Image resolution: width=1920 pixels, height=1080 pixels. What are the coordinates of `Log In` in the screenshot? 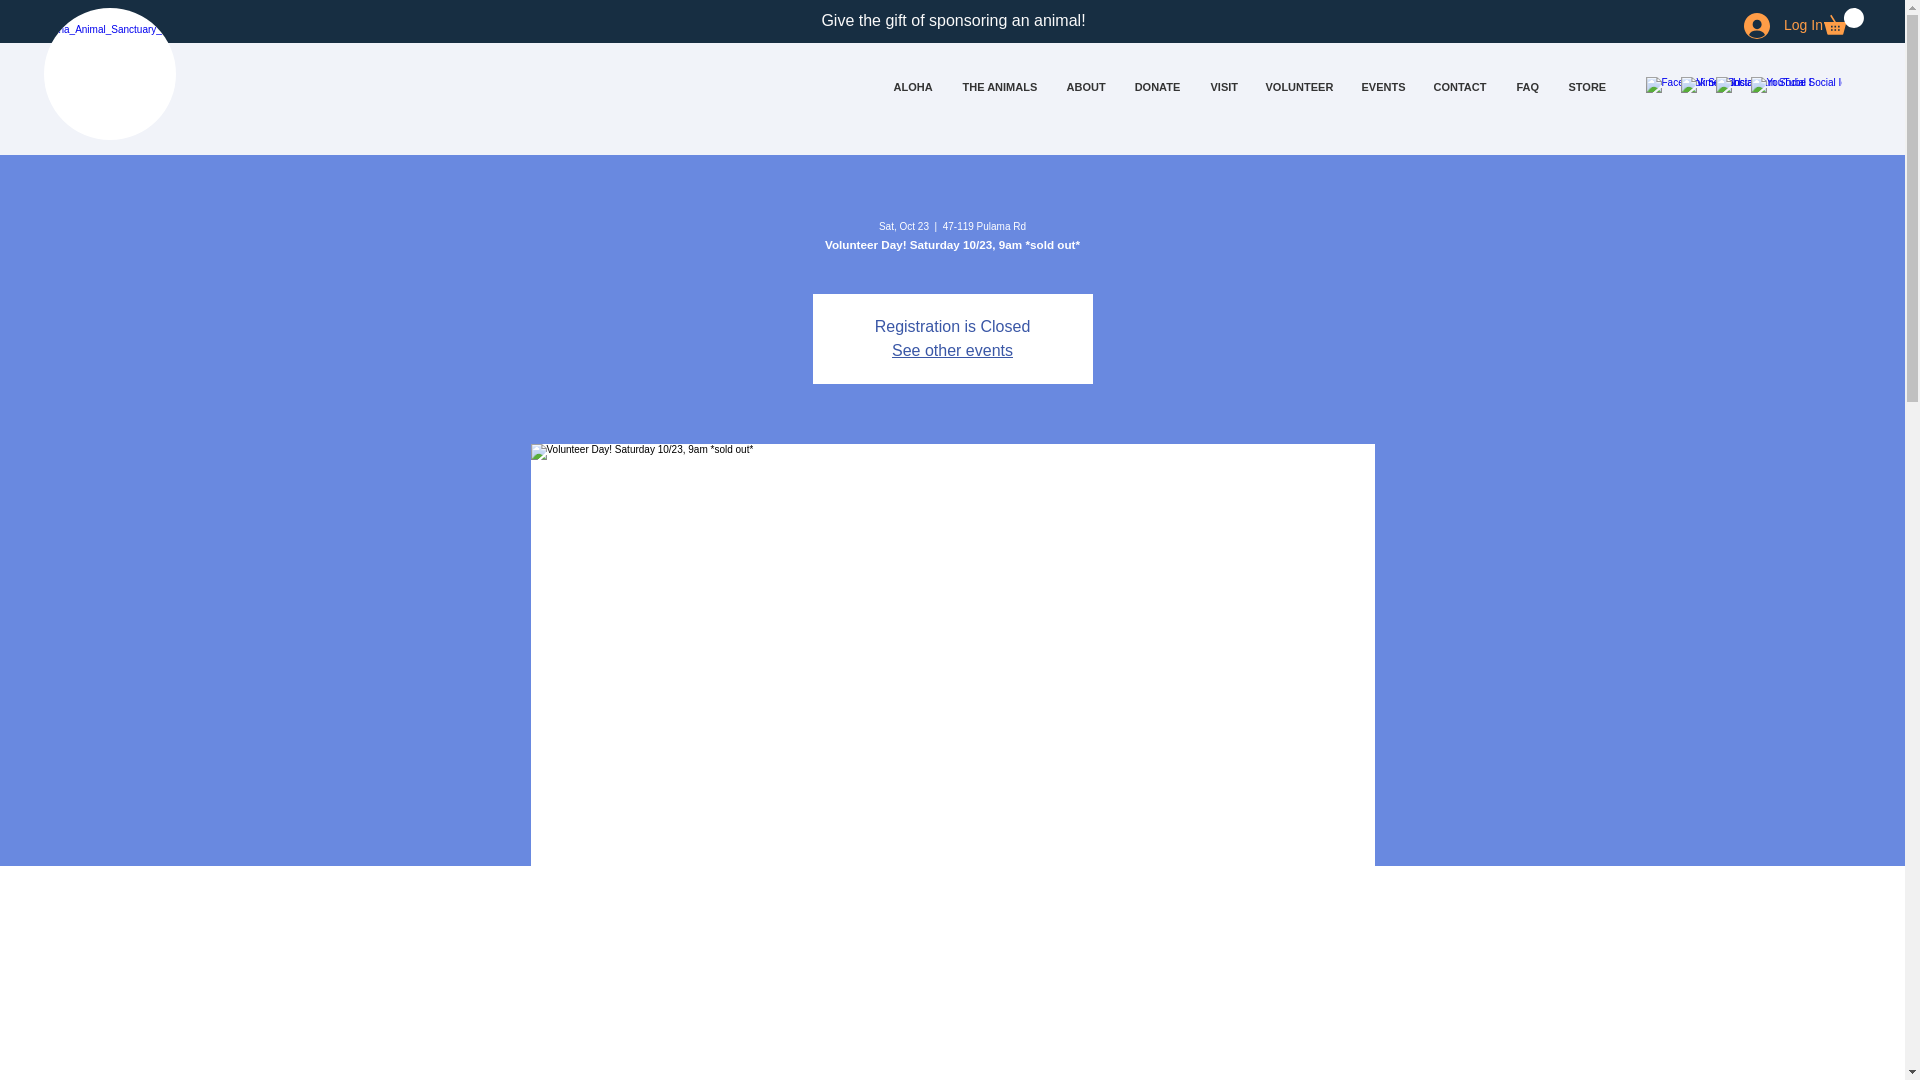 It's located at (1770, 26).